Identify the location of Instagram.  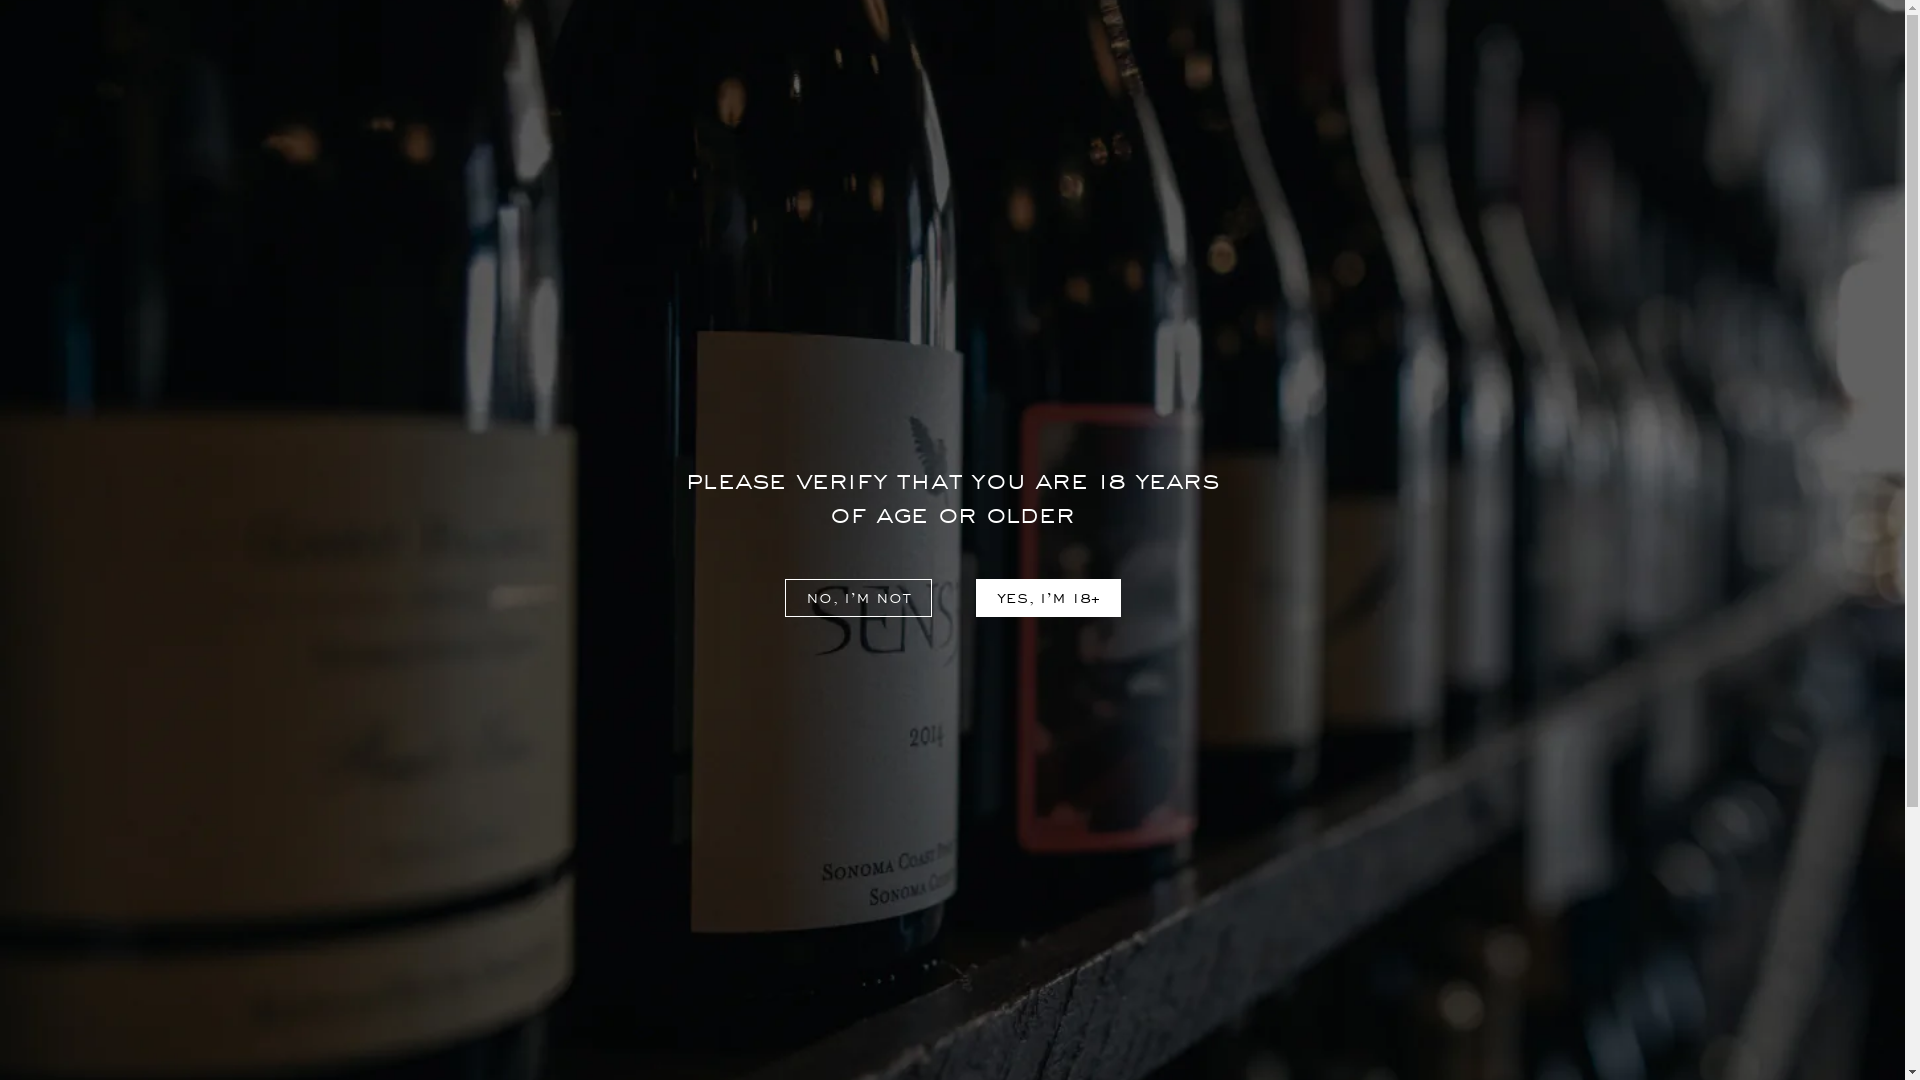
(1386, 908).